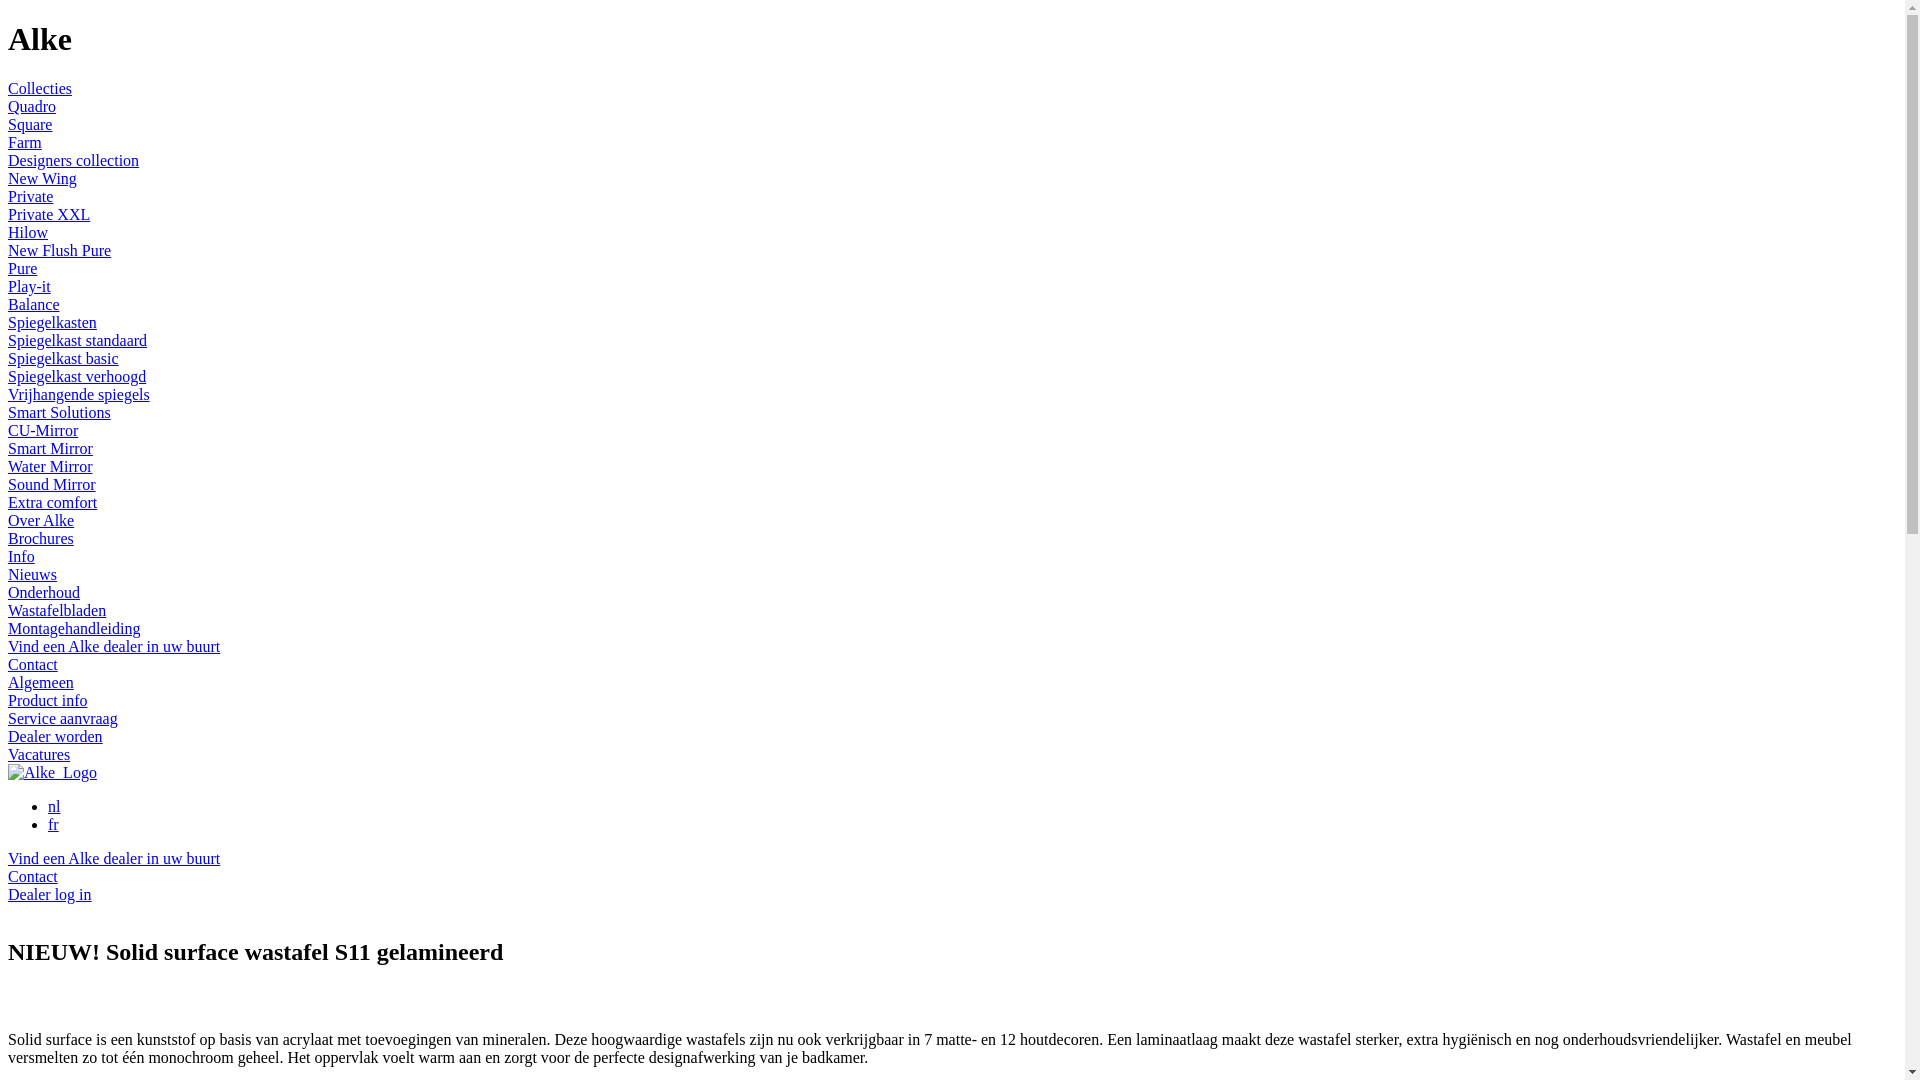  What do you see at coordinates (54, 806) in the screenshot?
I see `nl` at bounding box center [54, 806].